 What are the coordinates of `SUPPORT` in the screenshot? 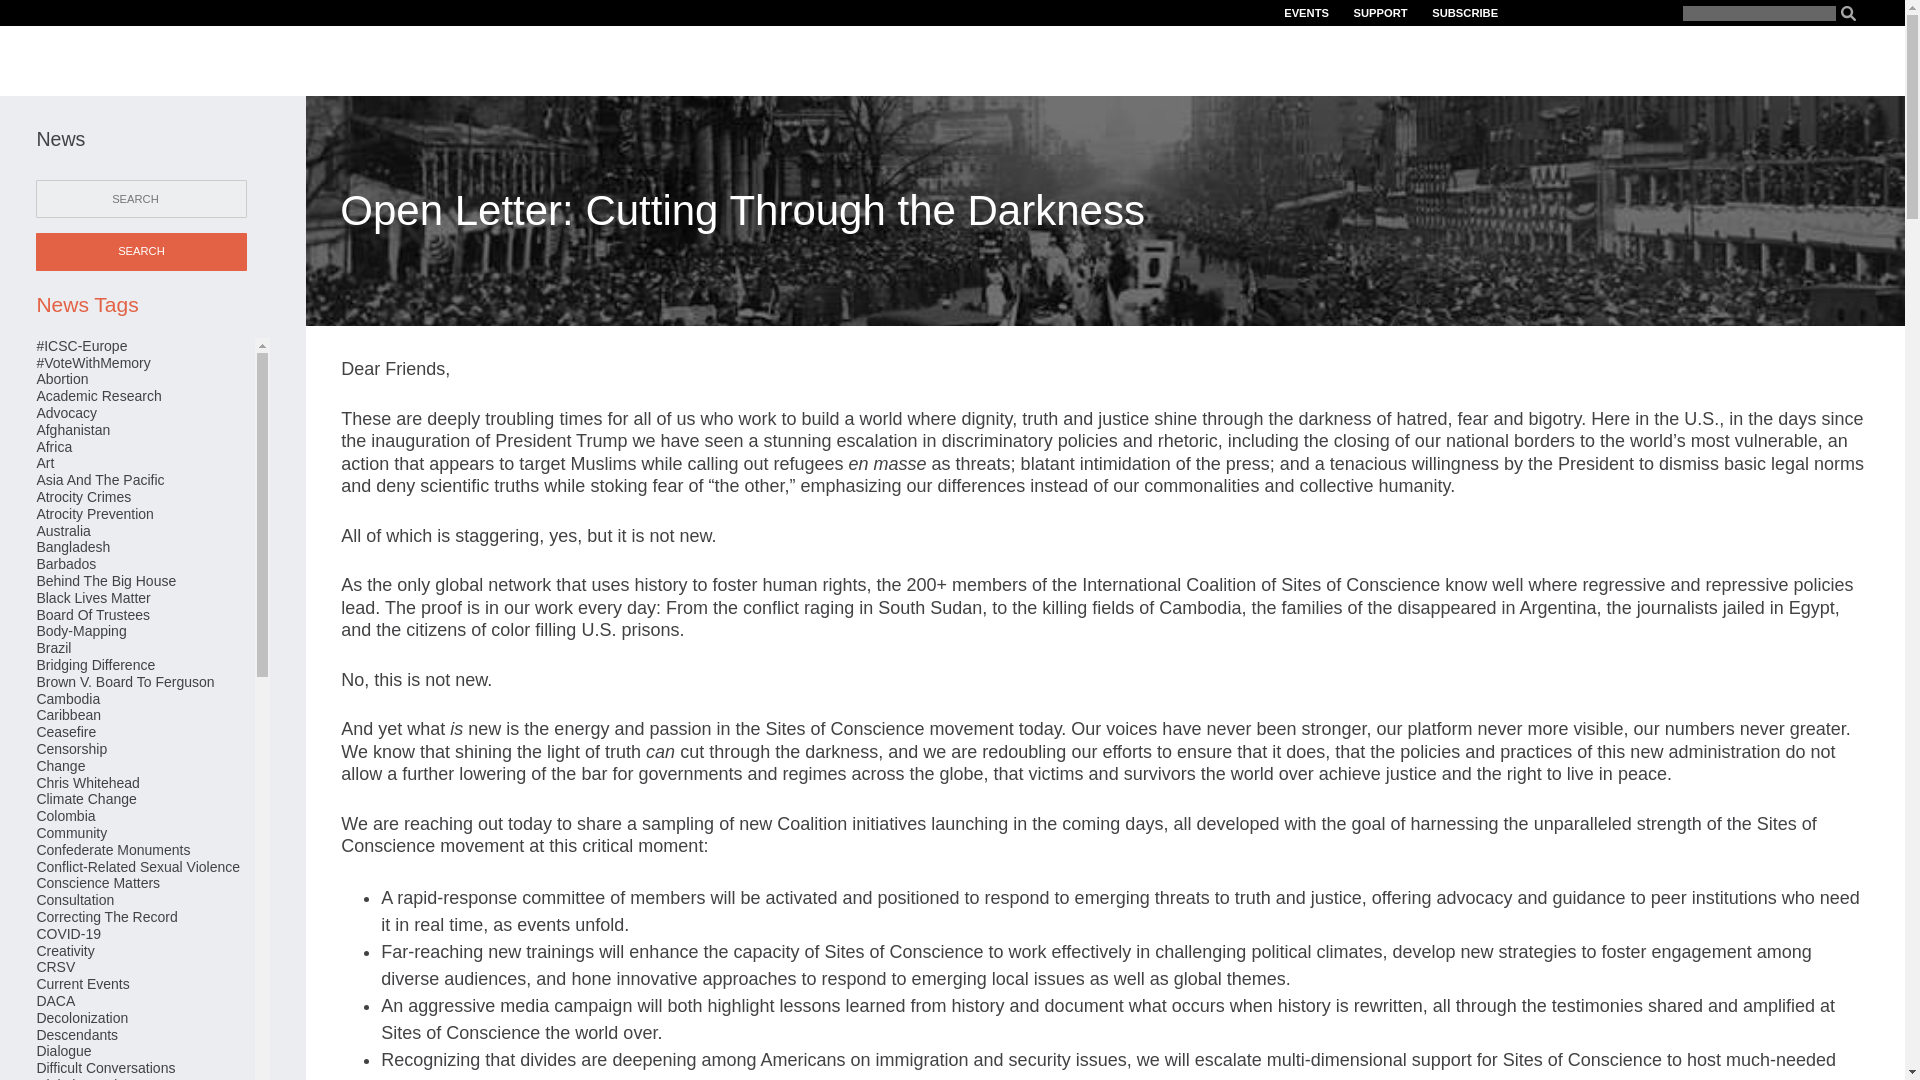 It's located at (1379, 14).